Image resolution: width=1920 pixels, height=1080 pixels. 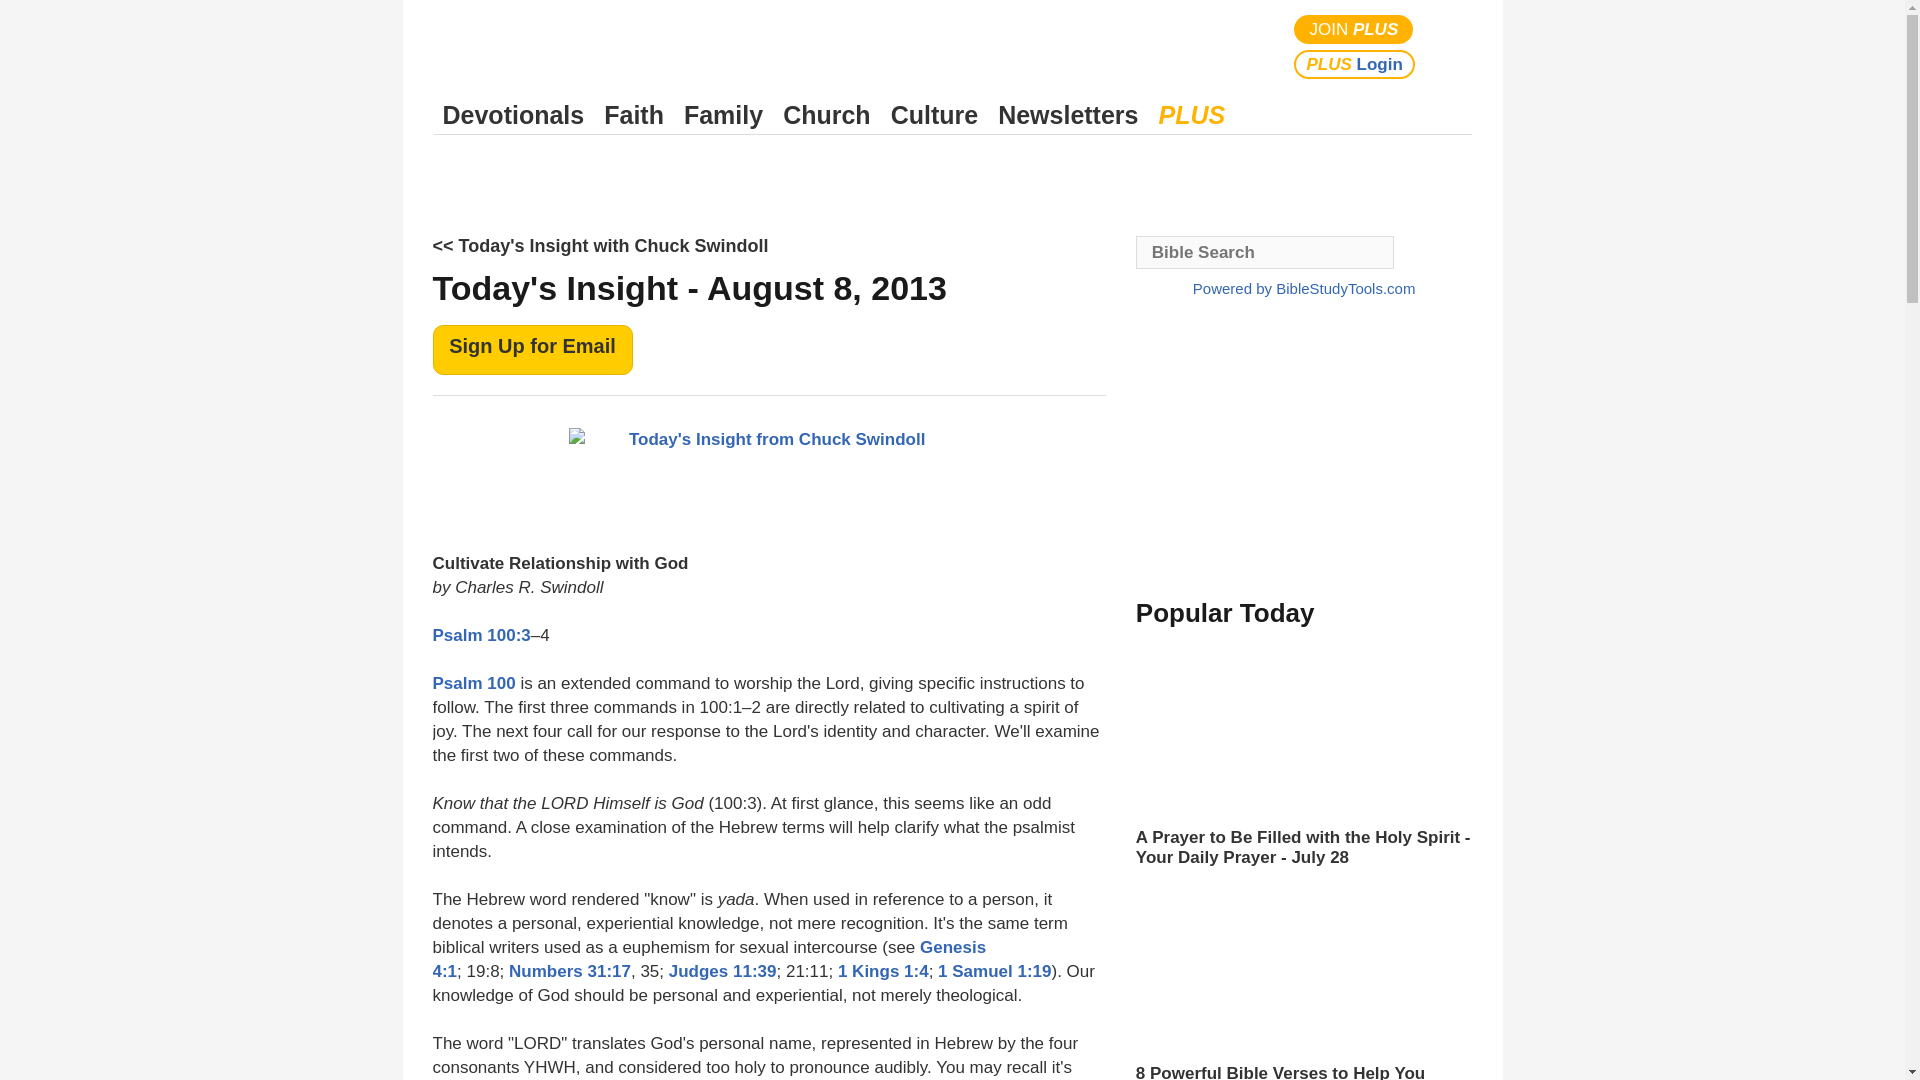 I want to click on Family, so click(x=723, y=115).